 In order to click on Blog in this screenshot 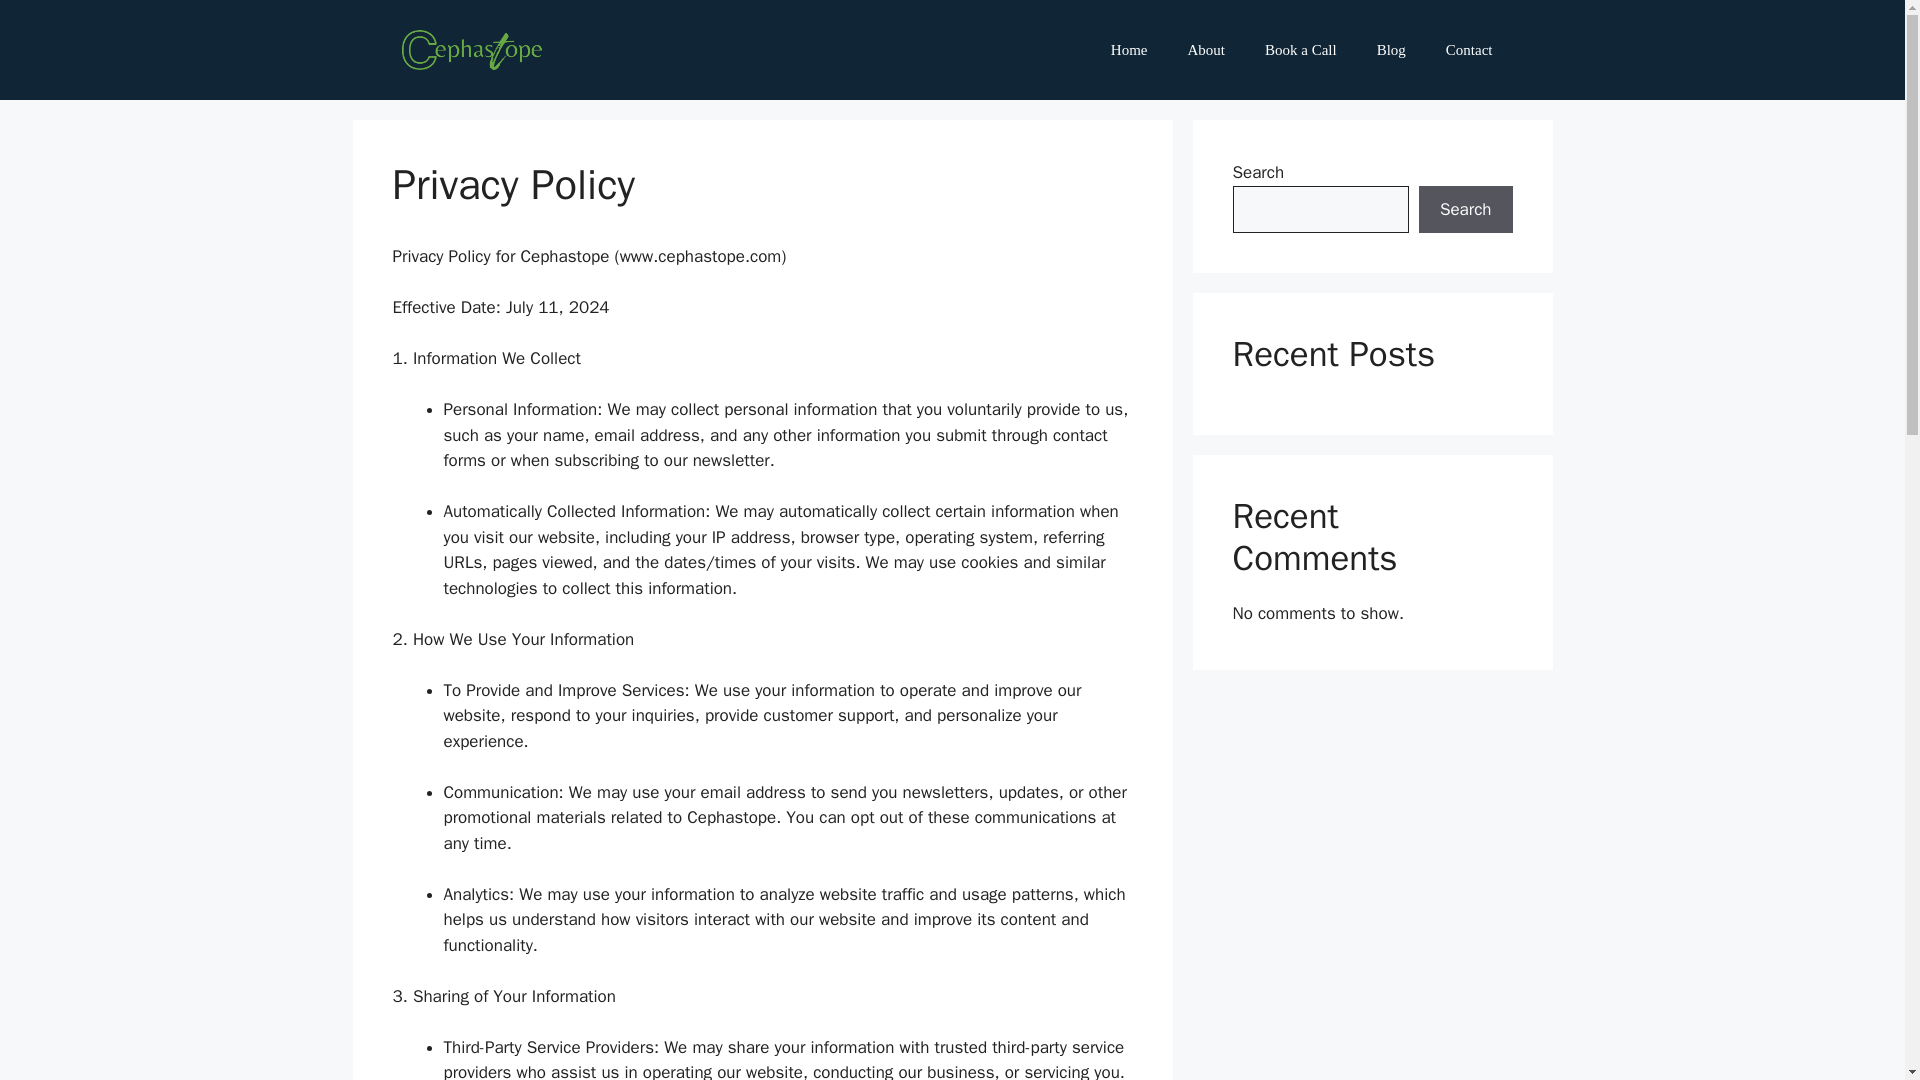, I will do `click(1392, 50)`.